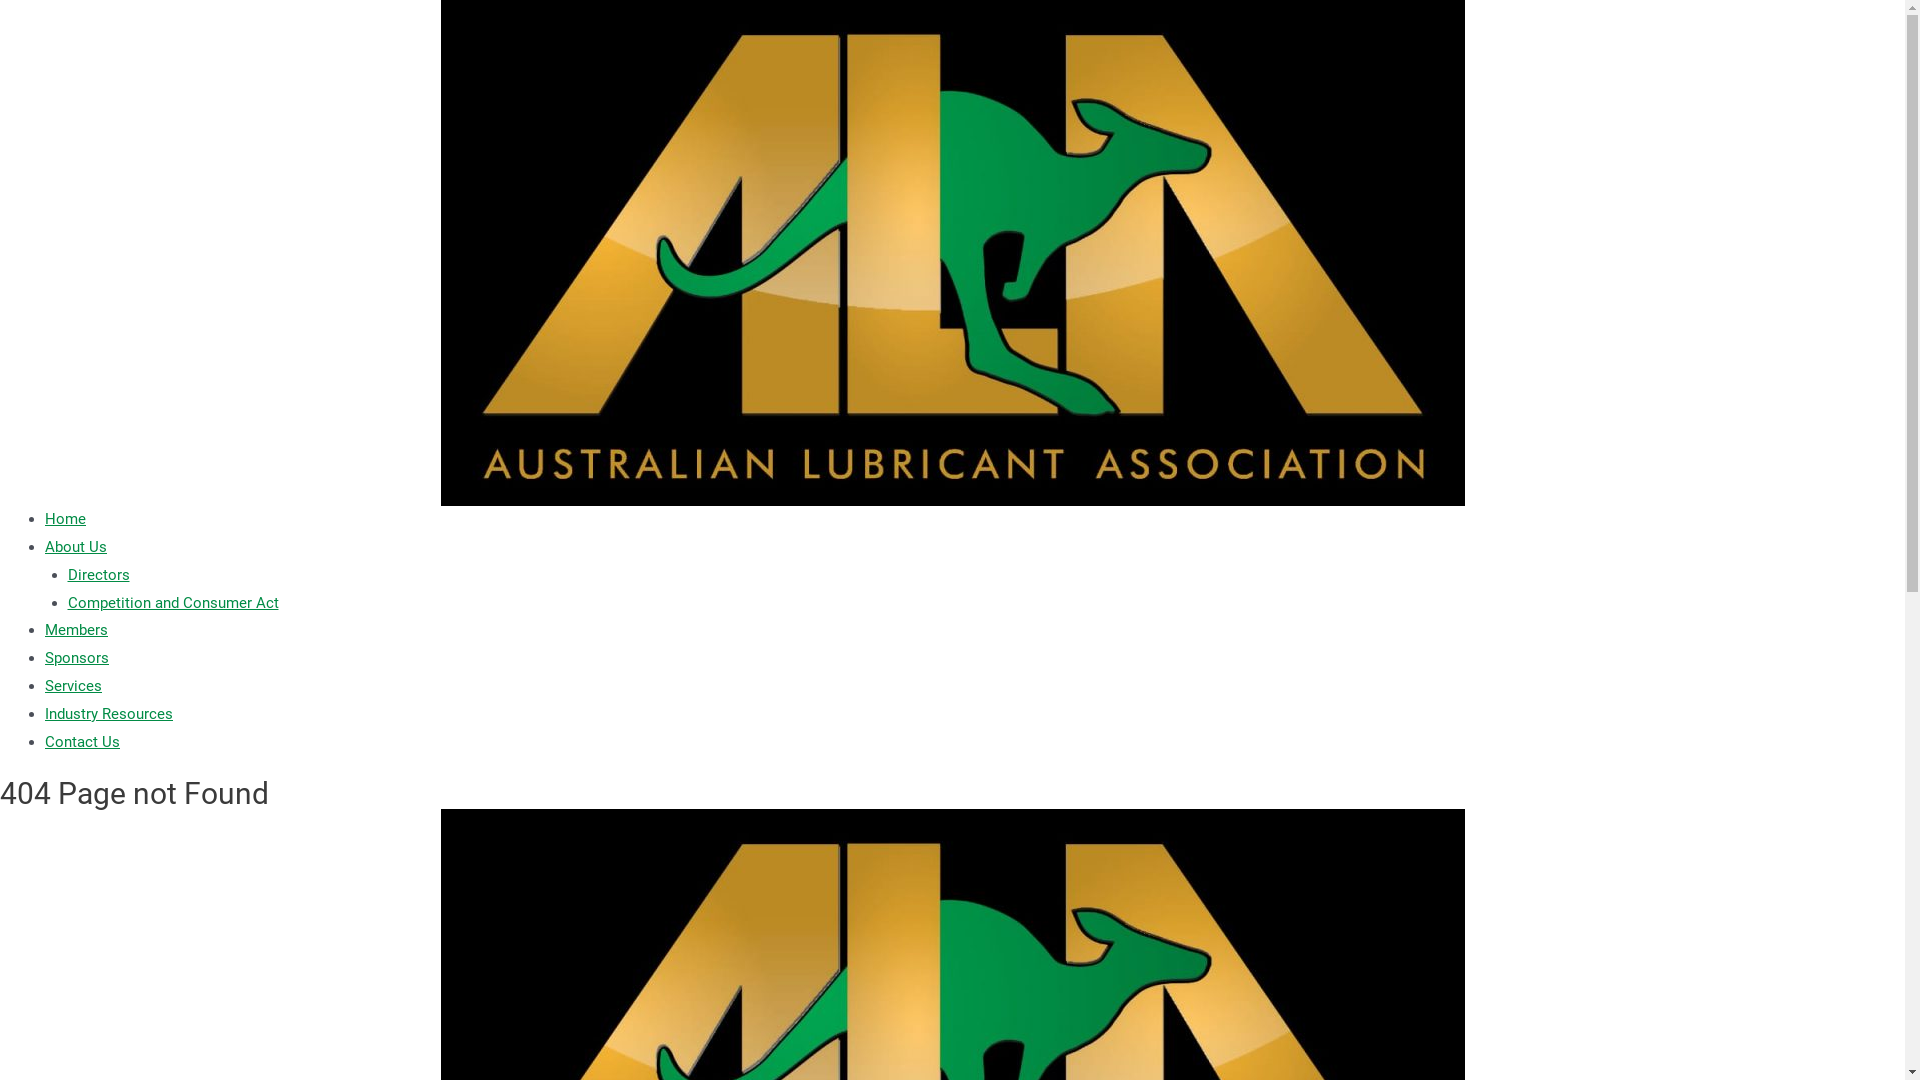 This screenshot has width=1920, height=1080. Describe the element at coordinates (74, 686) in the screenshot. I see `Services` at that location.